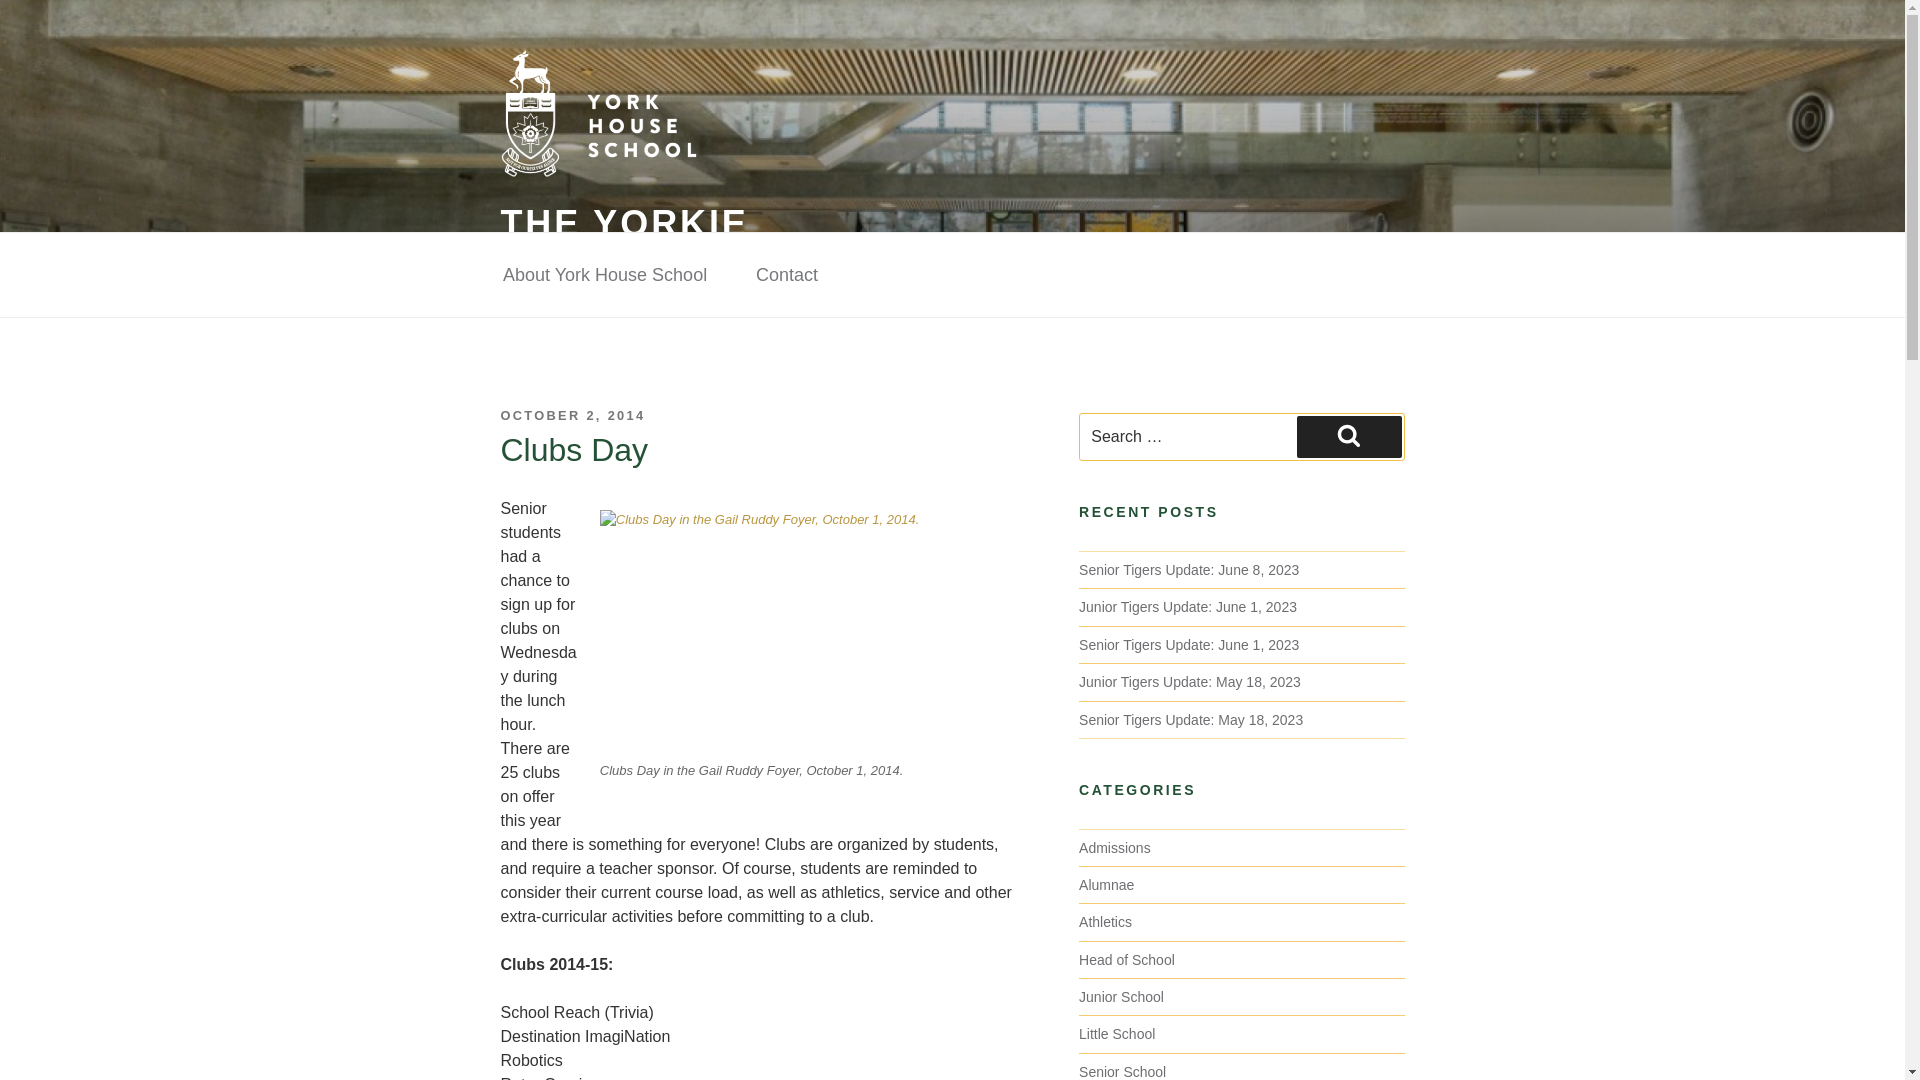 The height and width of the screenshot is (1080, 1920). Describe the element at coordinates (1191, 719) in the screenshot. I see `Senior Tigers Update: May 18, 2023` at that location.